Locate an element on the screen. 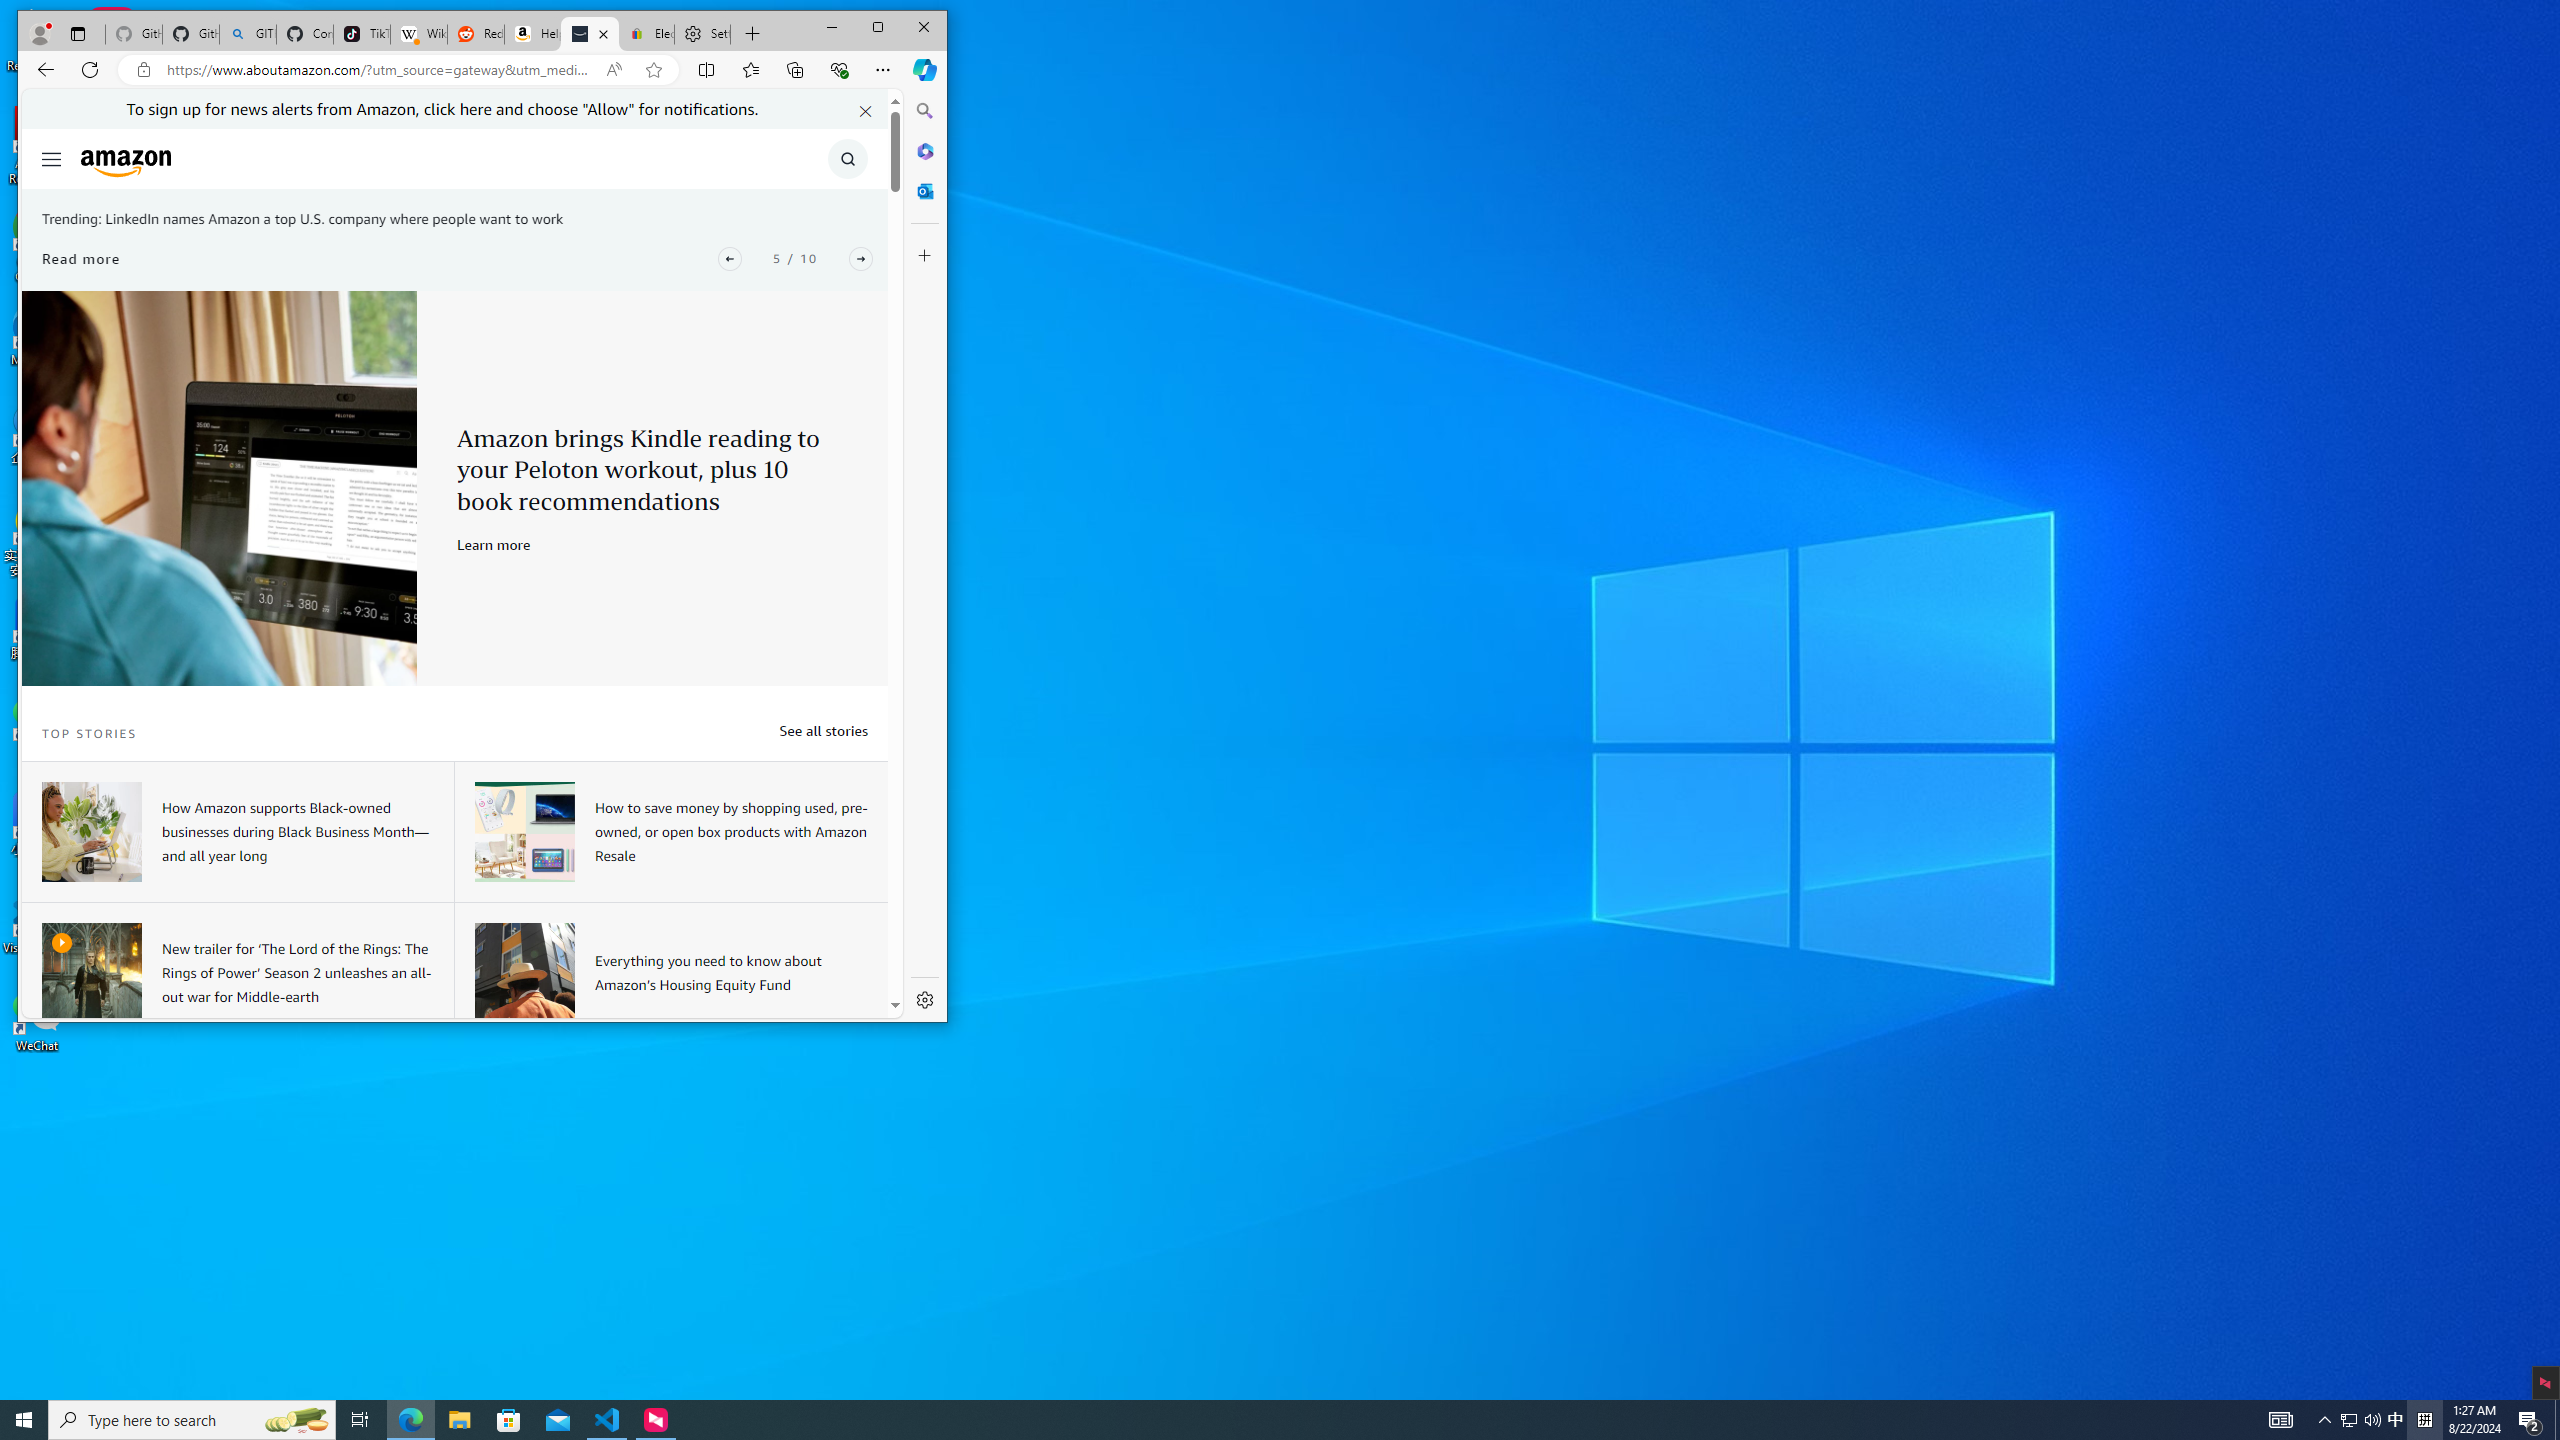 This screenshot has width=2560, height=1440. User Promoted Notification Area is located at coordinates (2361, 1420).